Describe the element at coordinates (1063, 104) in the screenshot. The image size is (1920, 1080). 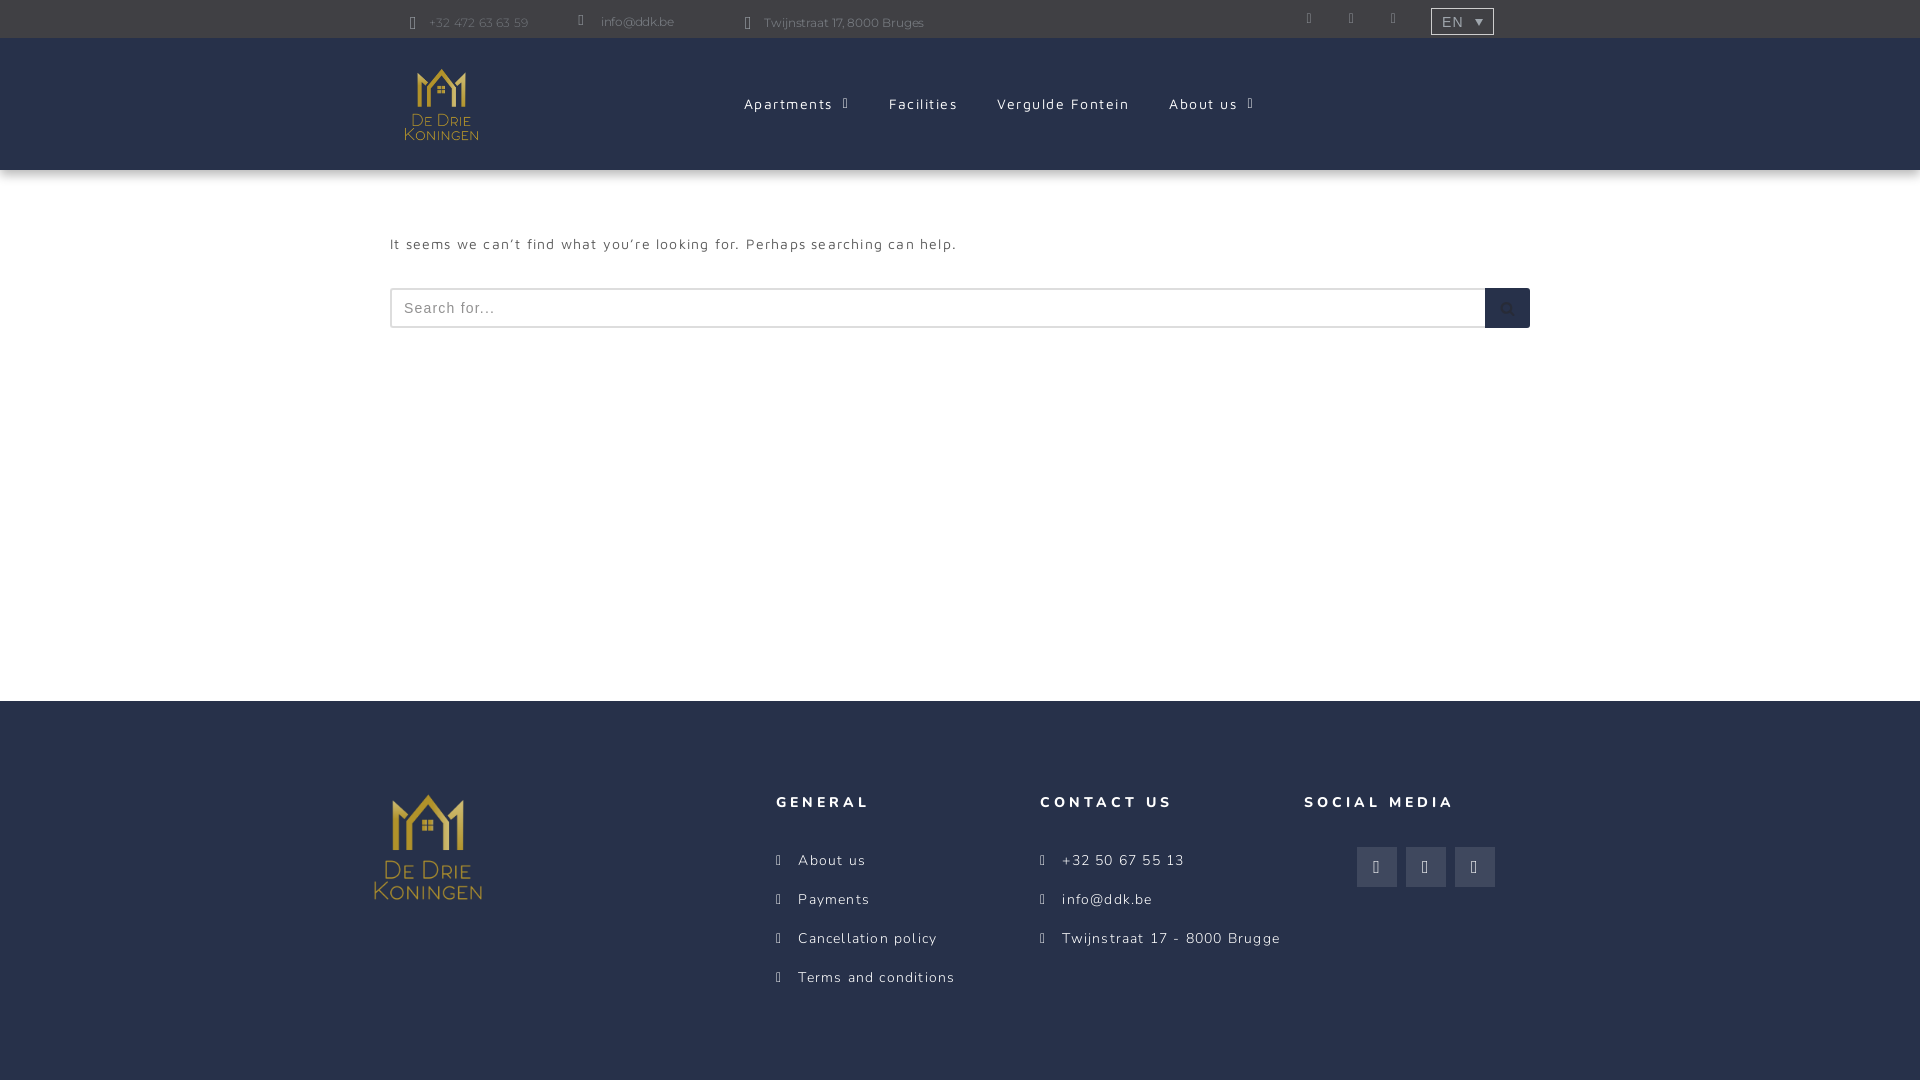
I see `Vergulde Fontein` at that location.